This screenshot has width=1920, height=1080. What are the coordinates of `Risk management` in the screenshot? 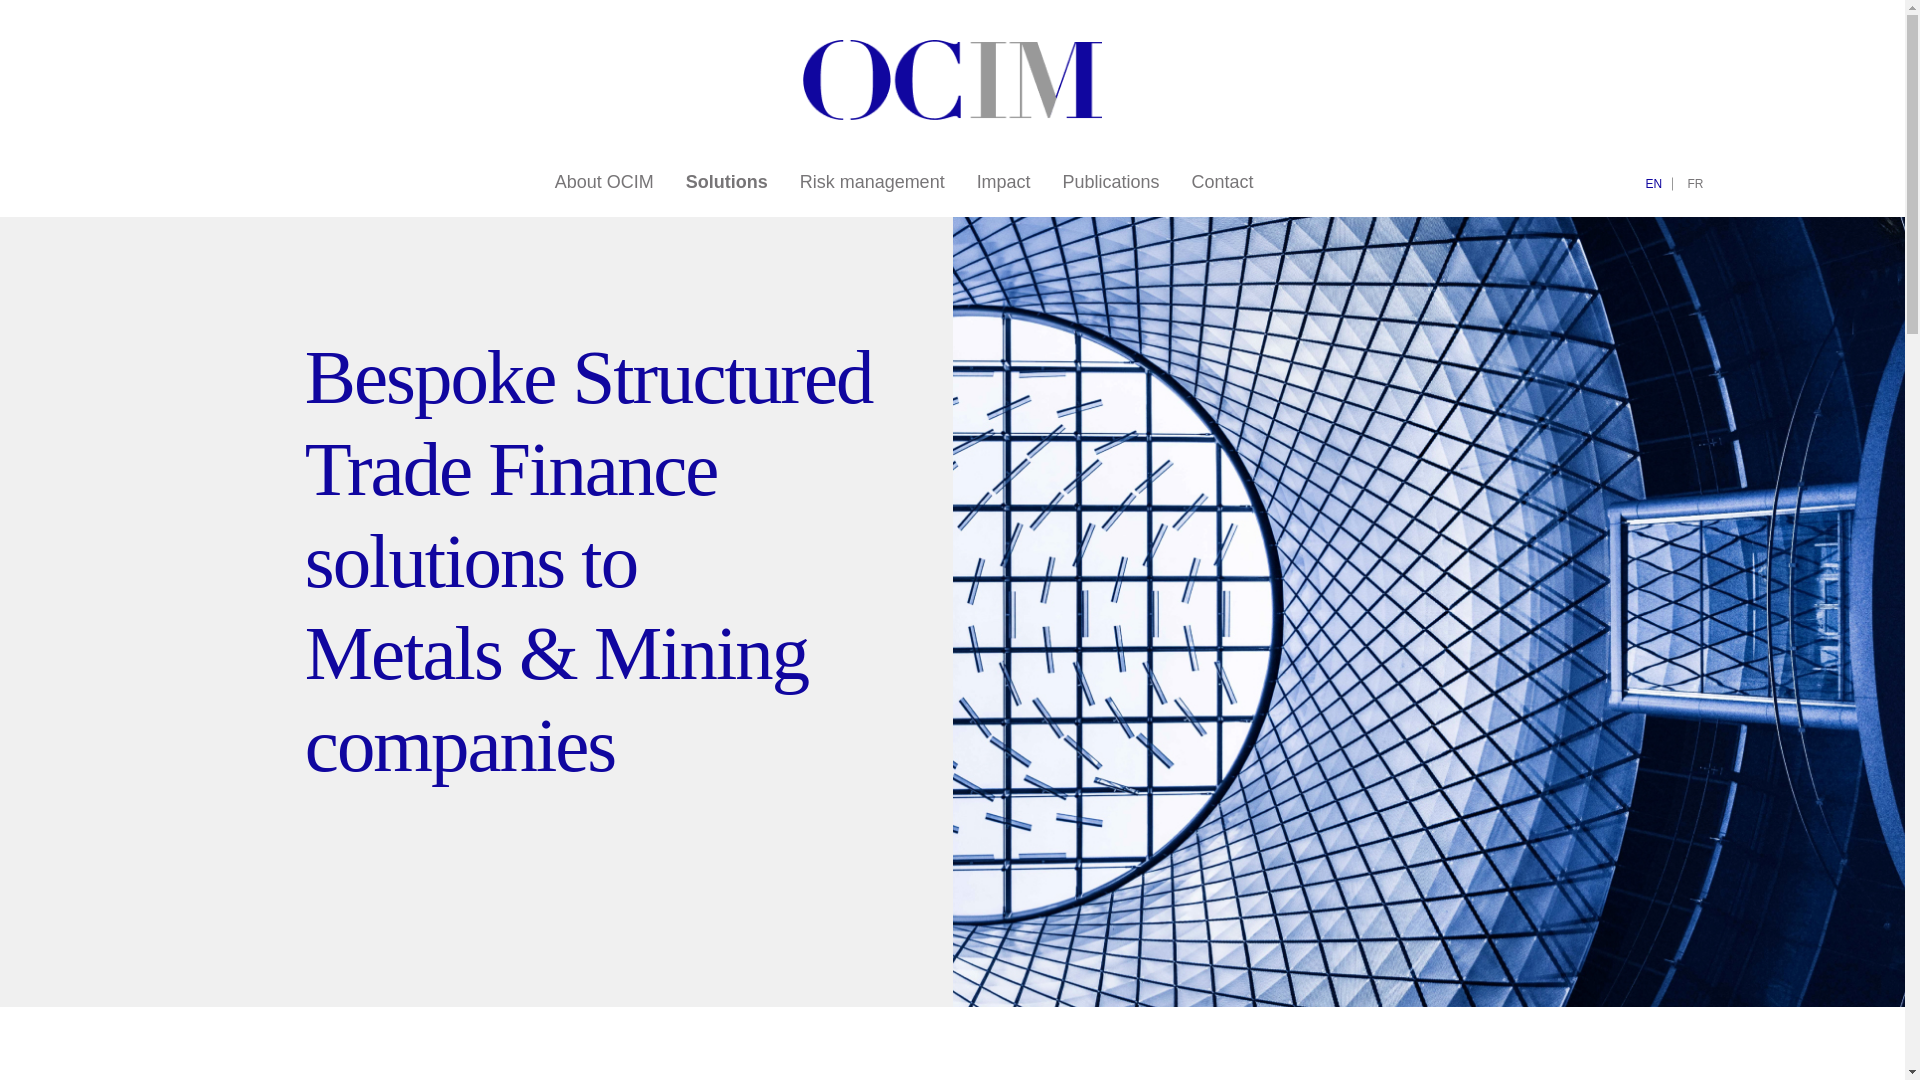 It's located at (872, 182).